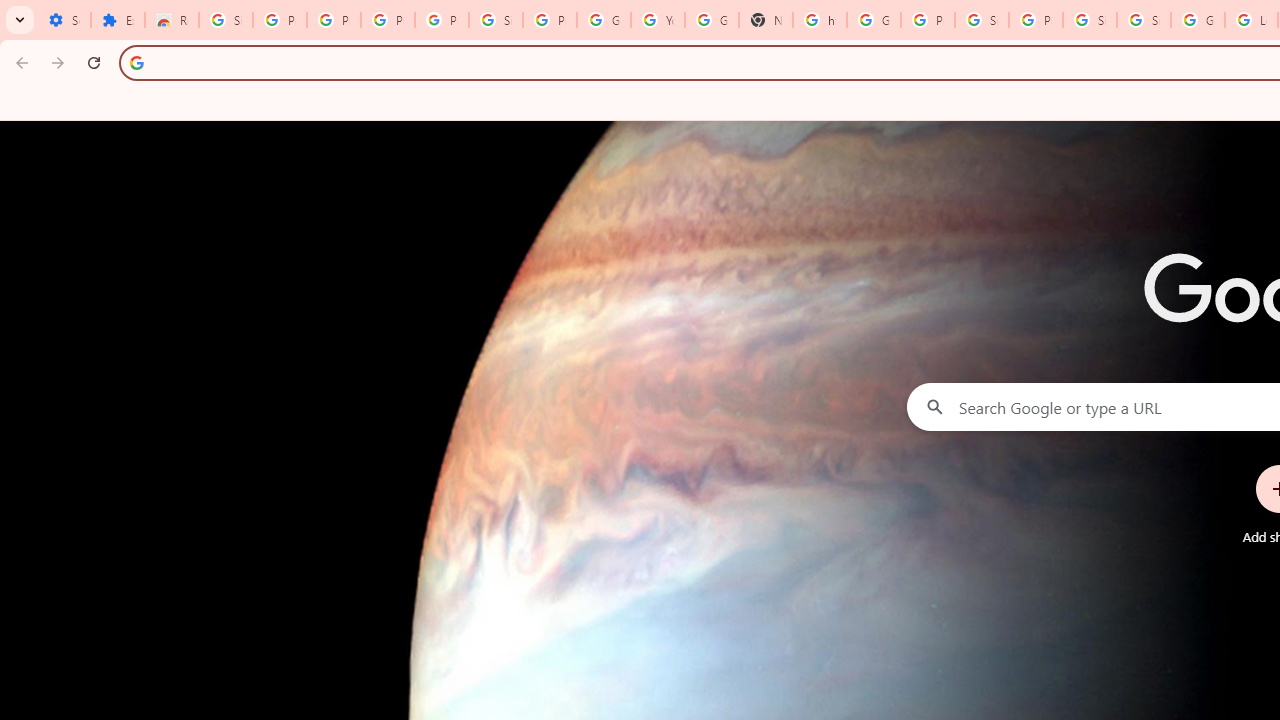 This screenshot has height=720, width=1280. I want to click on Google Account, so click(604, 20).